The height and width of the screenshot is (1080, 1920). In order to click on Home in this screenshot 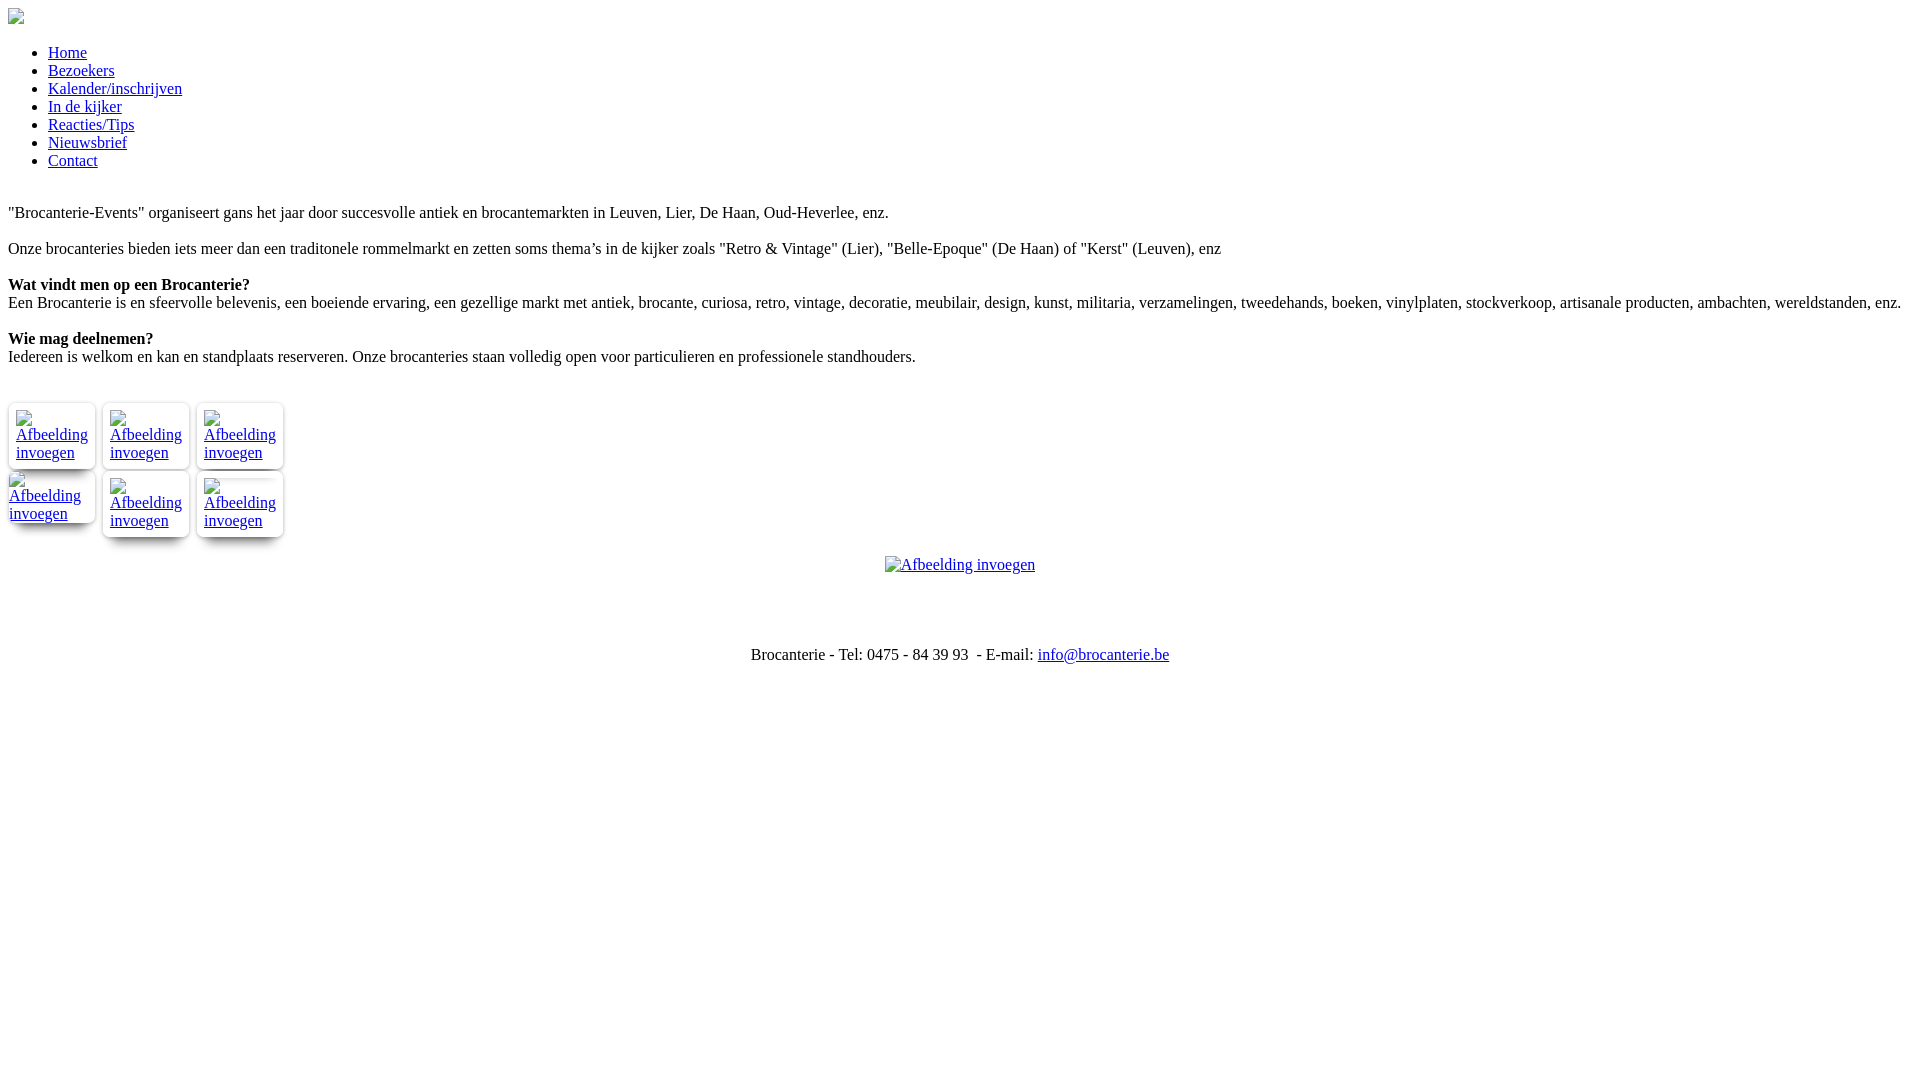, I will do `click(68, 52)`.